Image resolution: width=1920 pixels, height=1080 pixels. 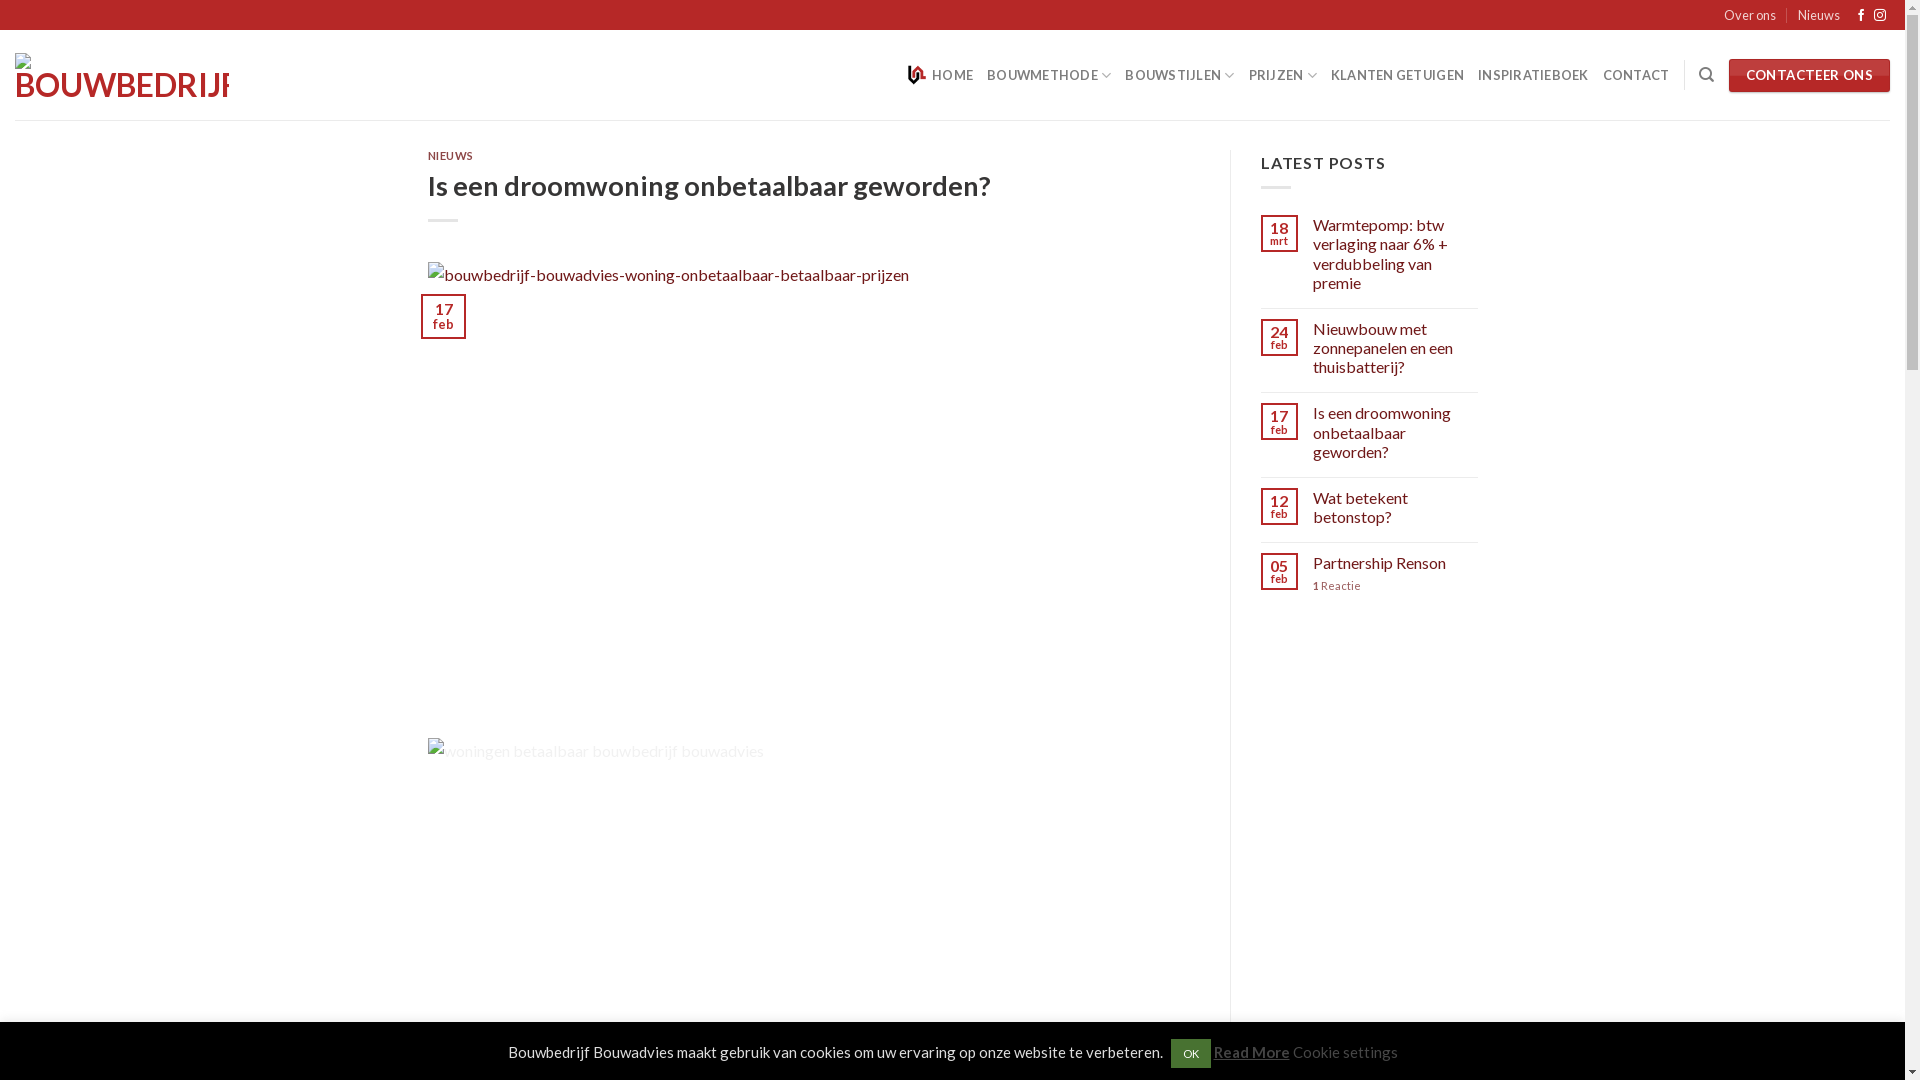 What do you see at coordinates (1396, 507) in the screenshot?
I see `Wat betekent betonstop?` at bounding box center [1396, 507].